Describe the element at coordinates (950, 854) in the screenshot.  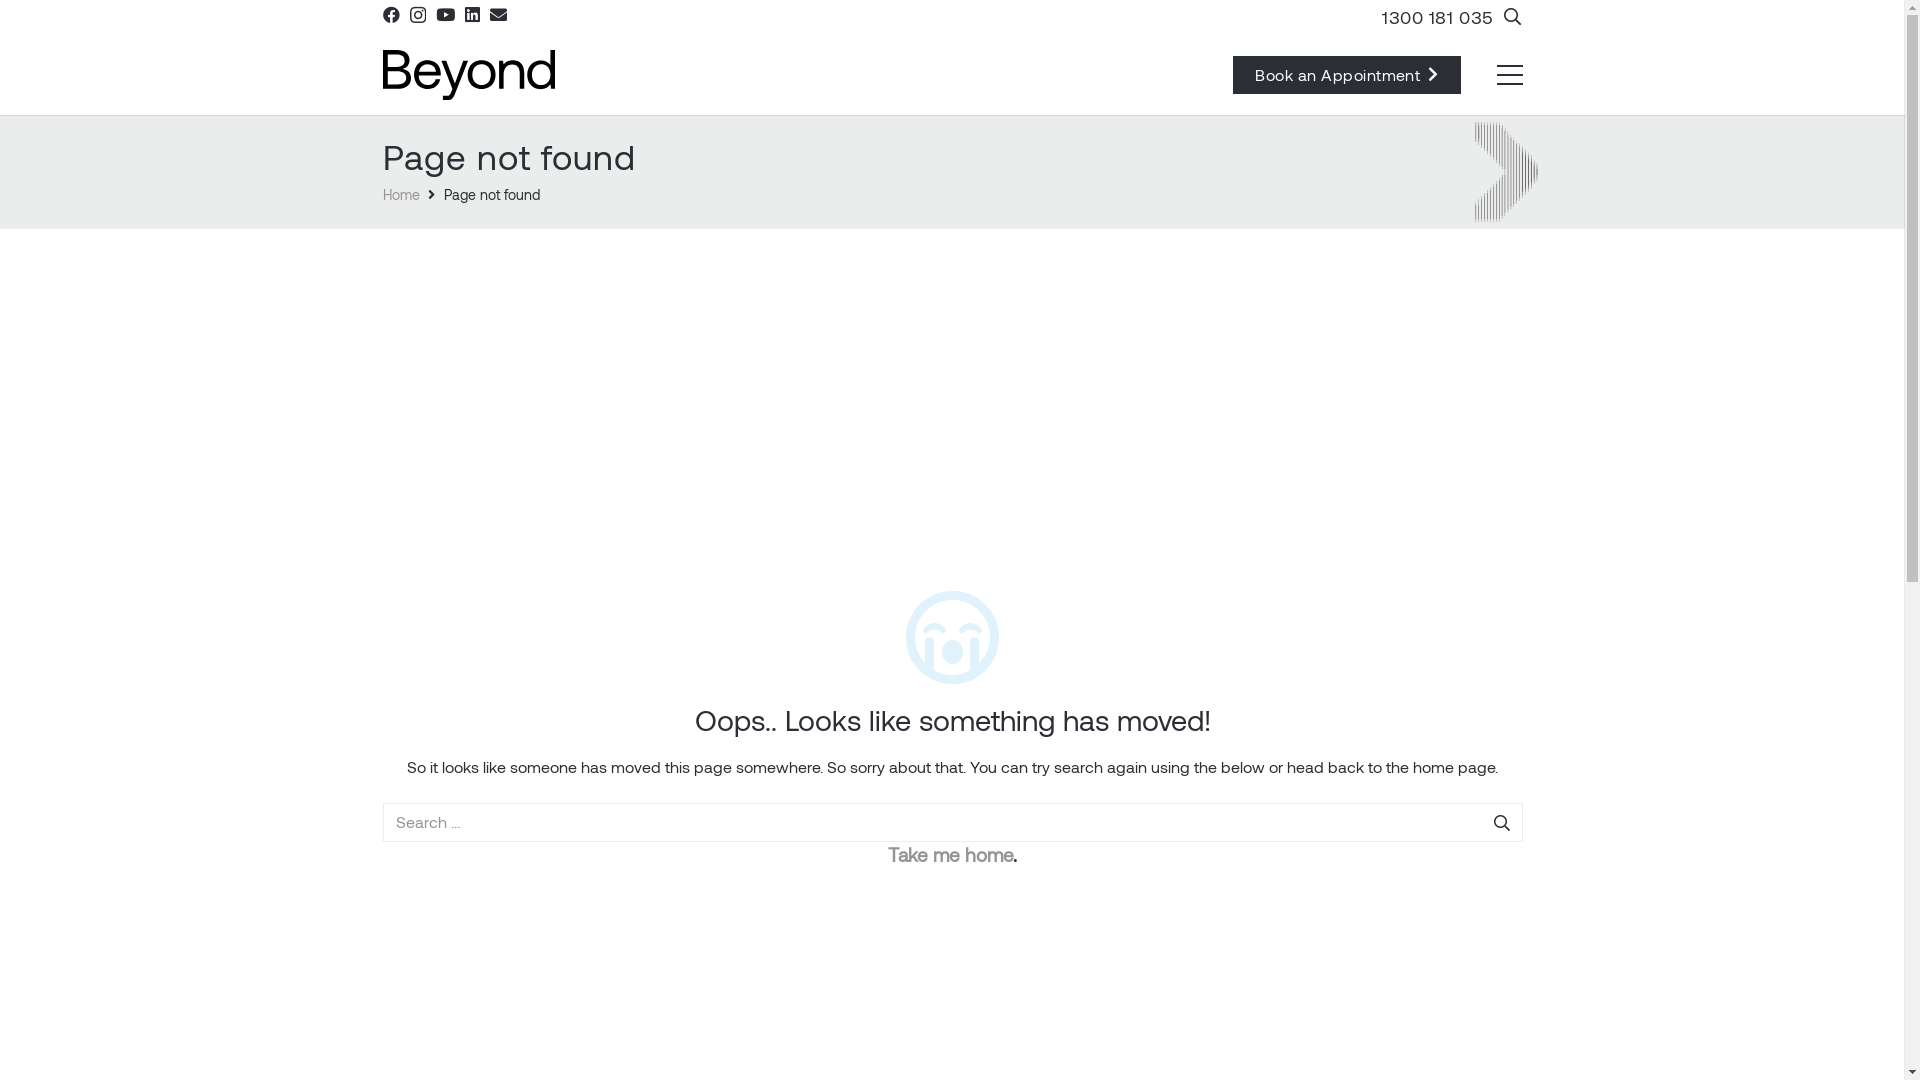
I see `Take me home` at that location.